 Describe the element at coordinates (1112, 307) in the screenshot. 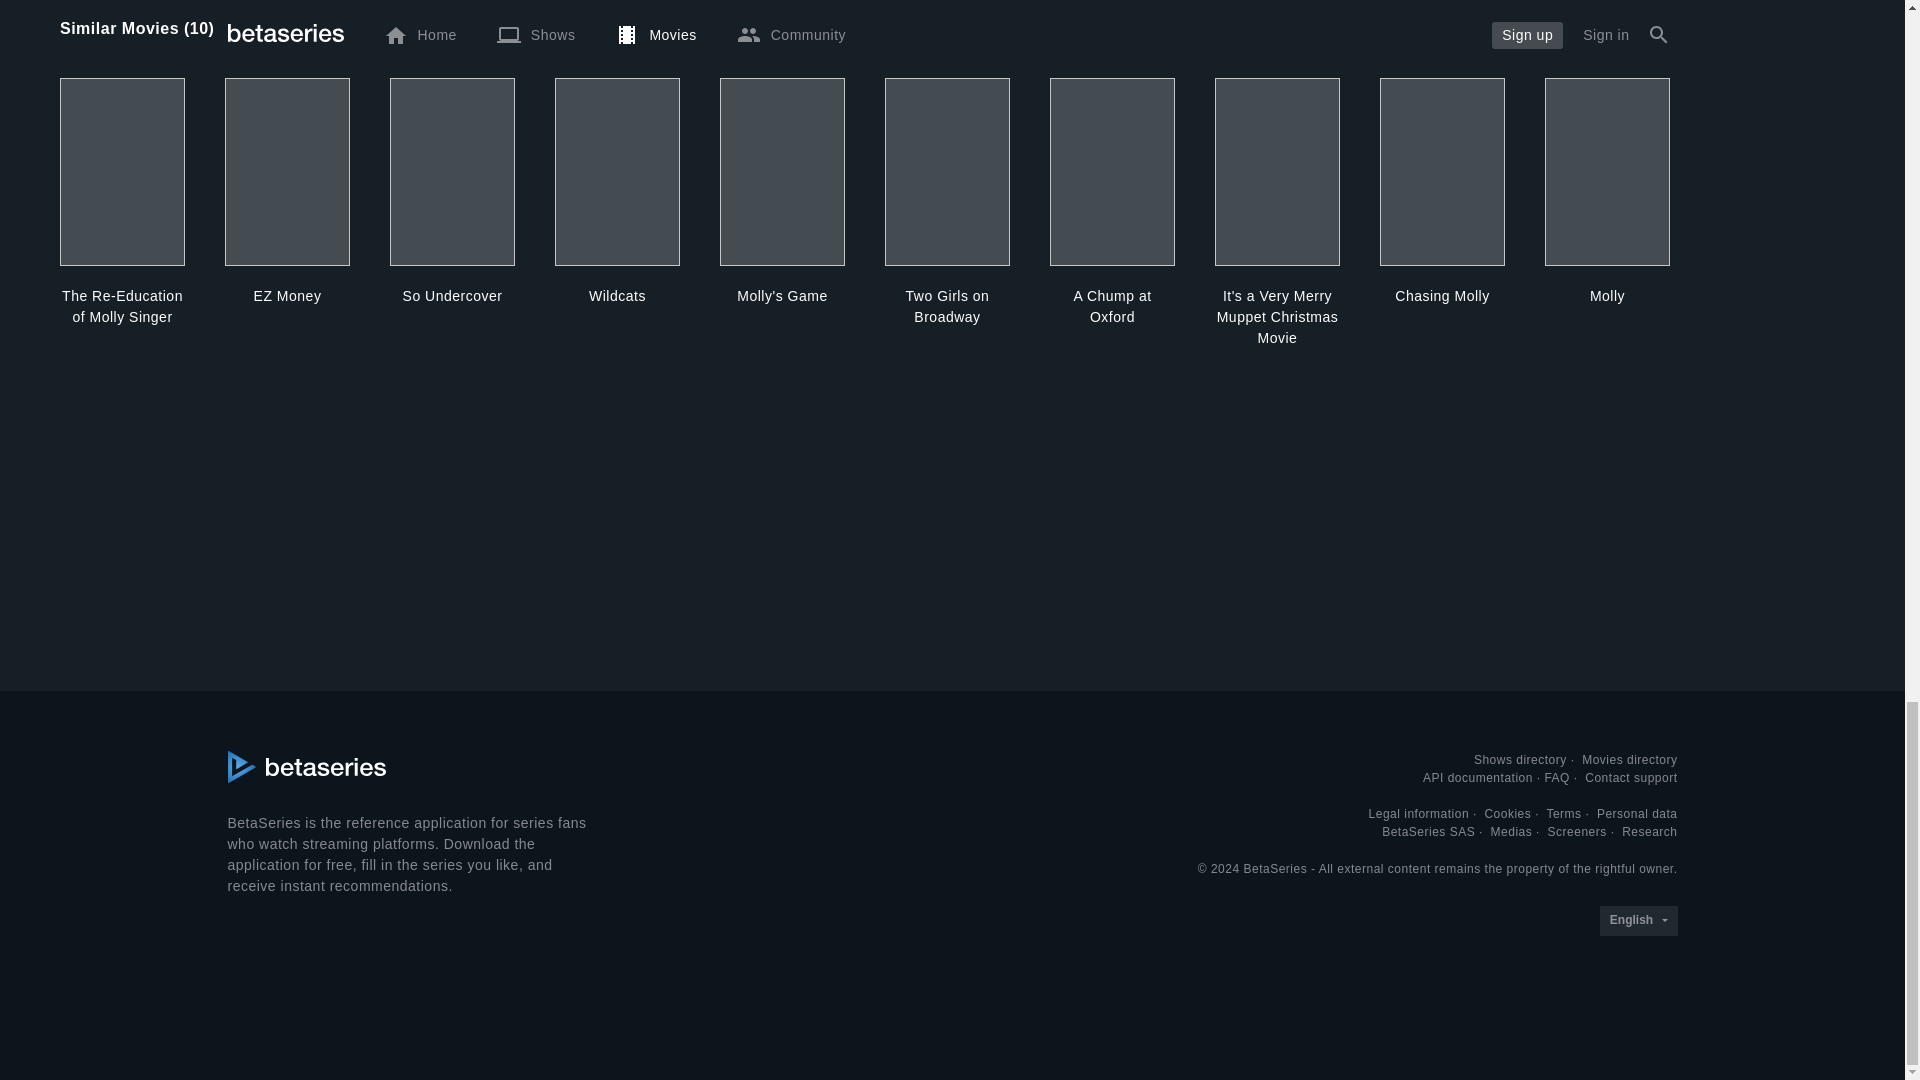

I see `A Chump at Oxford` at that location.